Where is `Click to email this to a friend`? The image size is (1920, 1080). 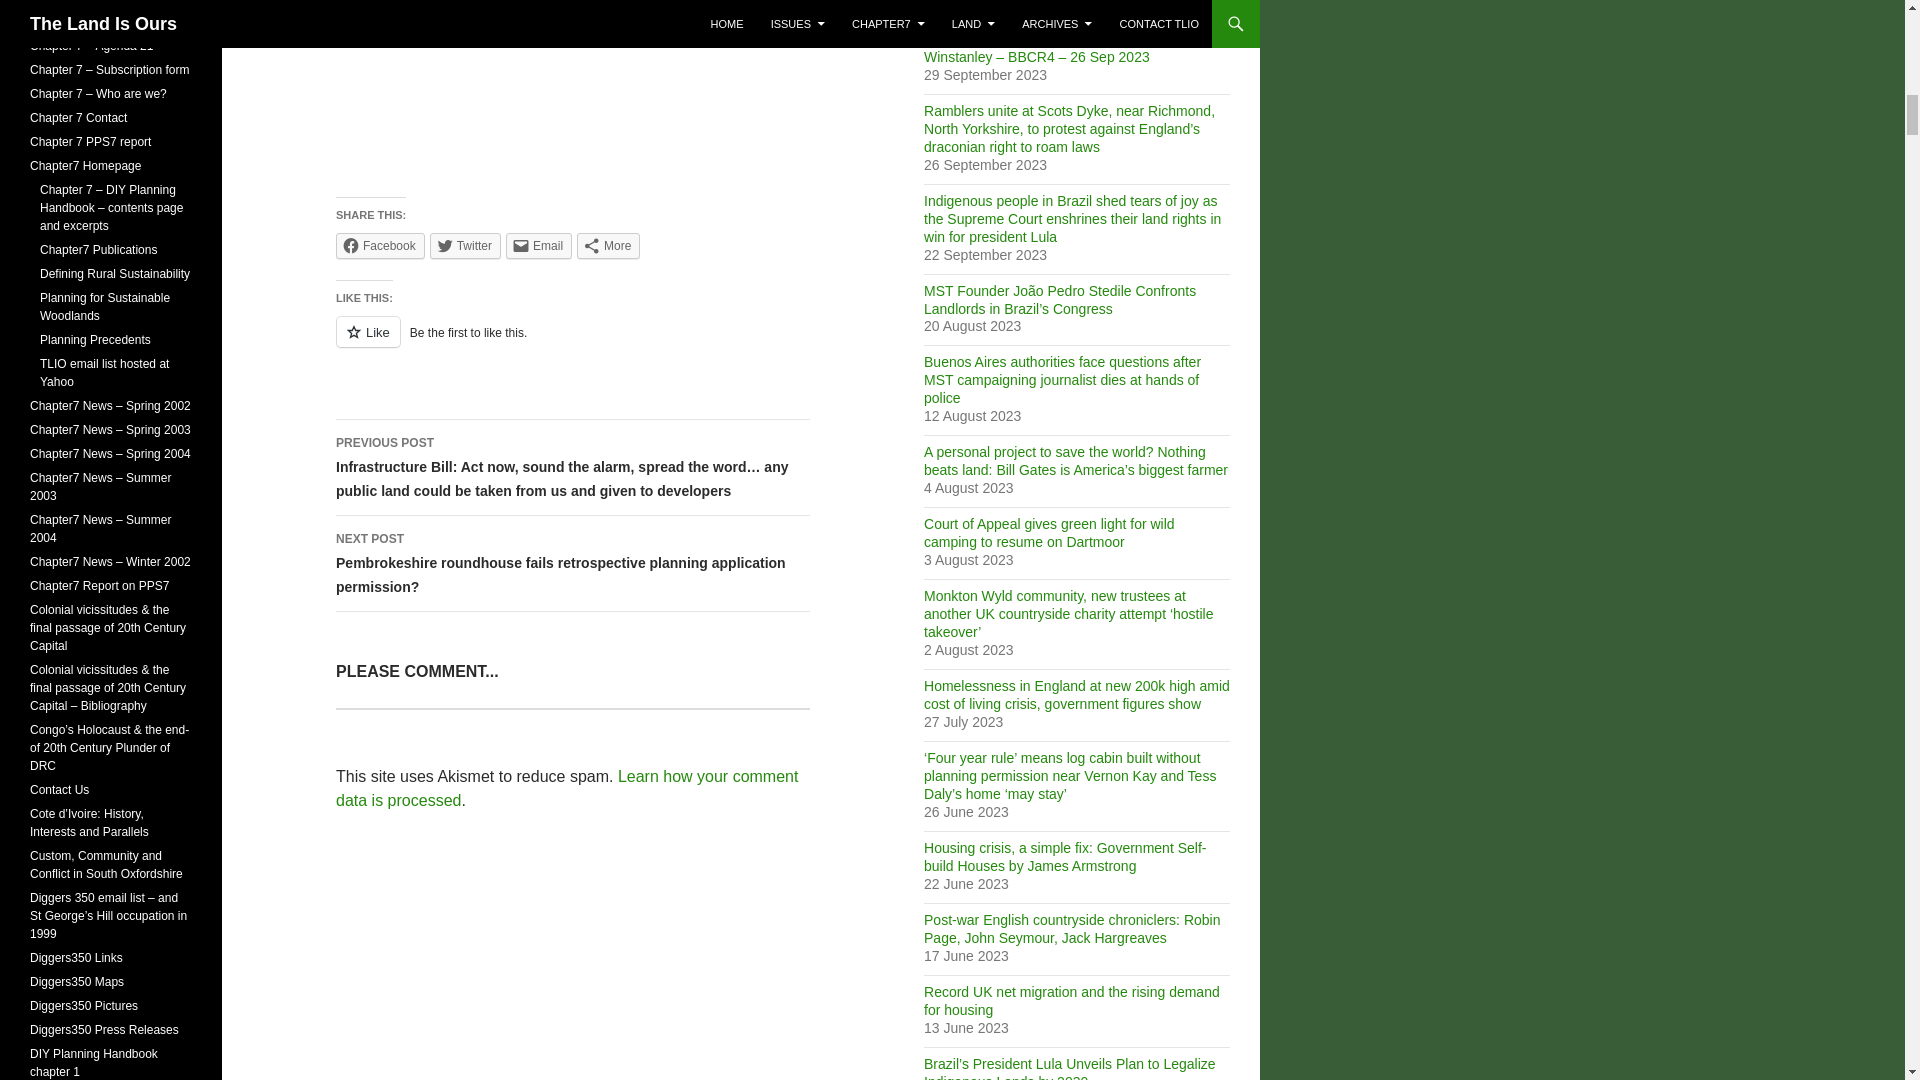
Click to email this to a friend is located at coordinates (539, 246).